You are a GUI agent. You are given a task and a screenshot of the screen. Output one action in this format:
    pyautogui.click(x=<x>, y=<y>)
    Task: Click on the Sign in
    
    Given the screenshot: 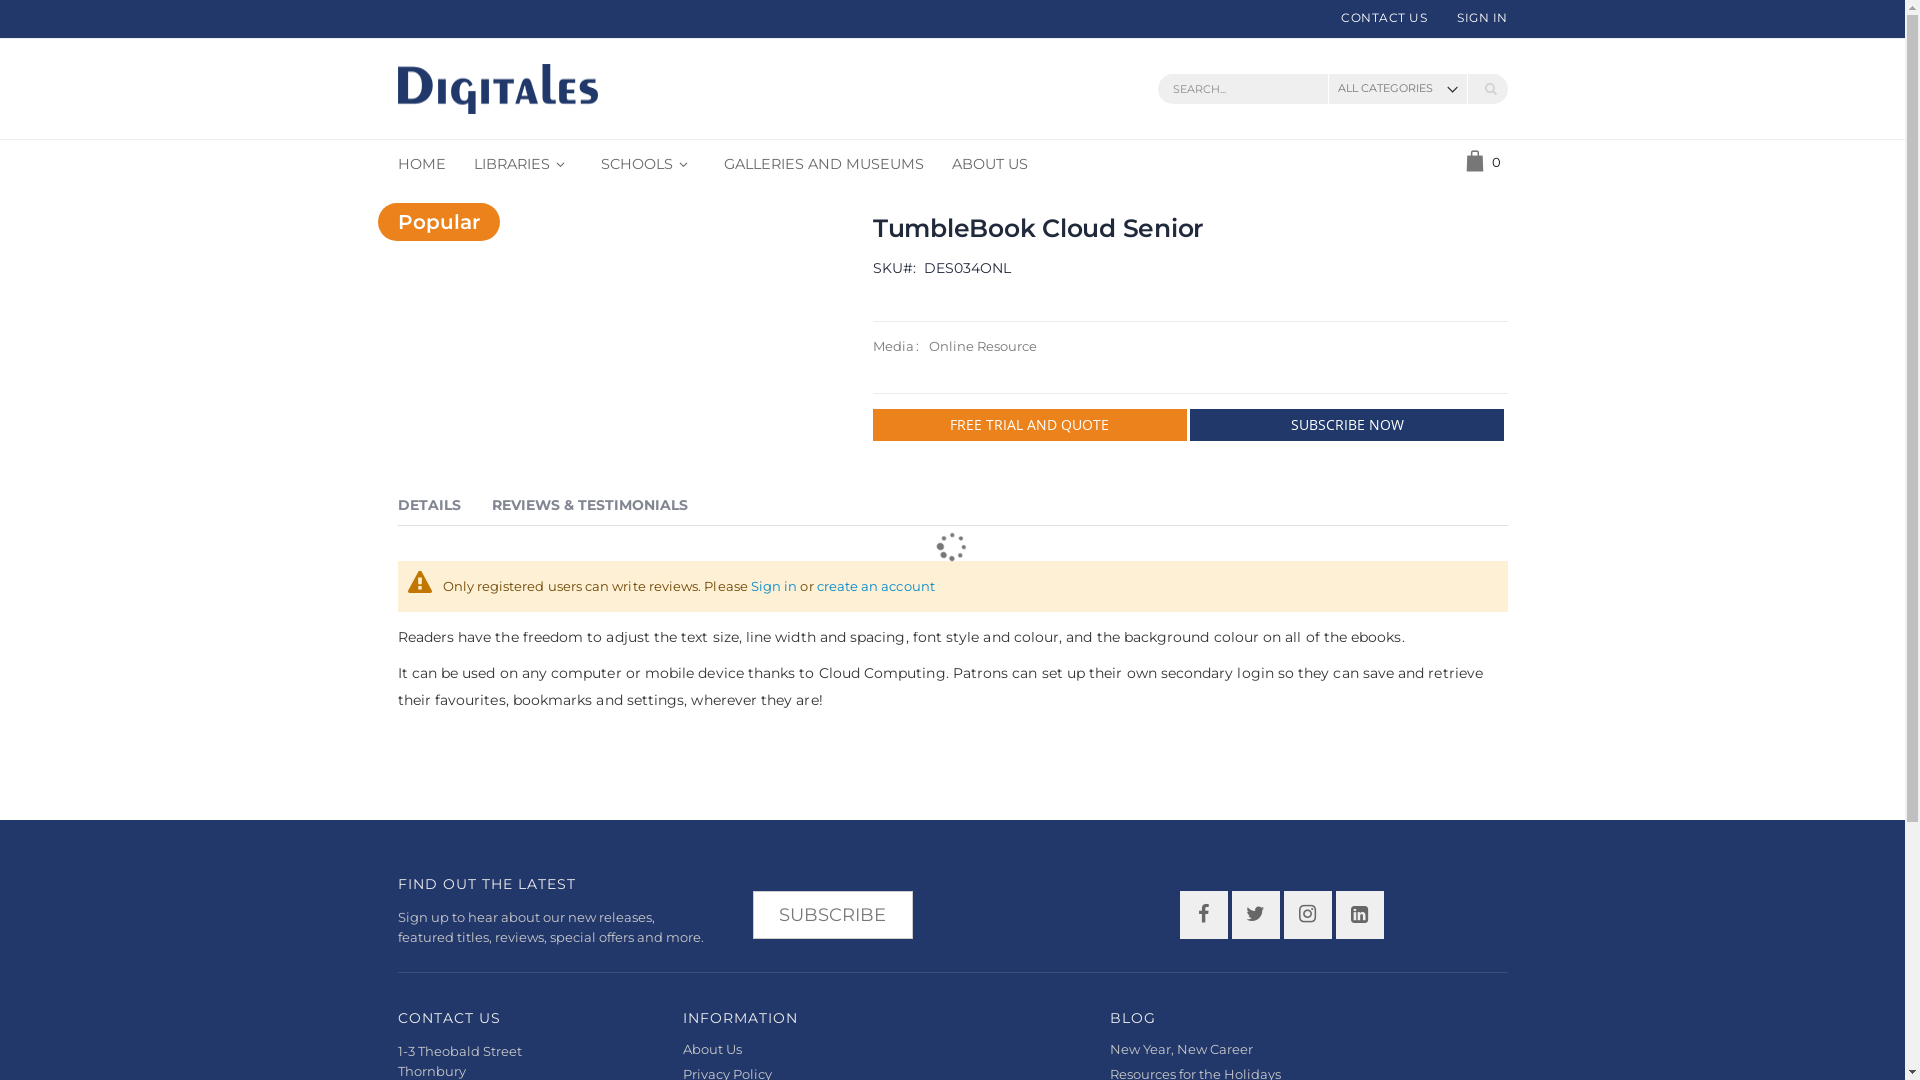 What is the action you would take?
    pyautogui.click(x=774, y=586)
    